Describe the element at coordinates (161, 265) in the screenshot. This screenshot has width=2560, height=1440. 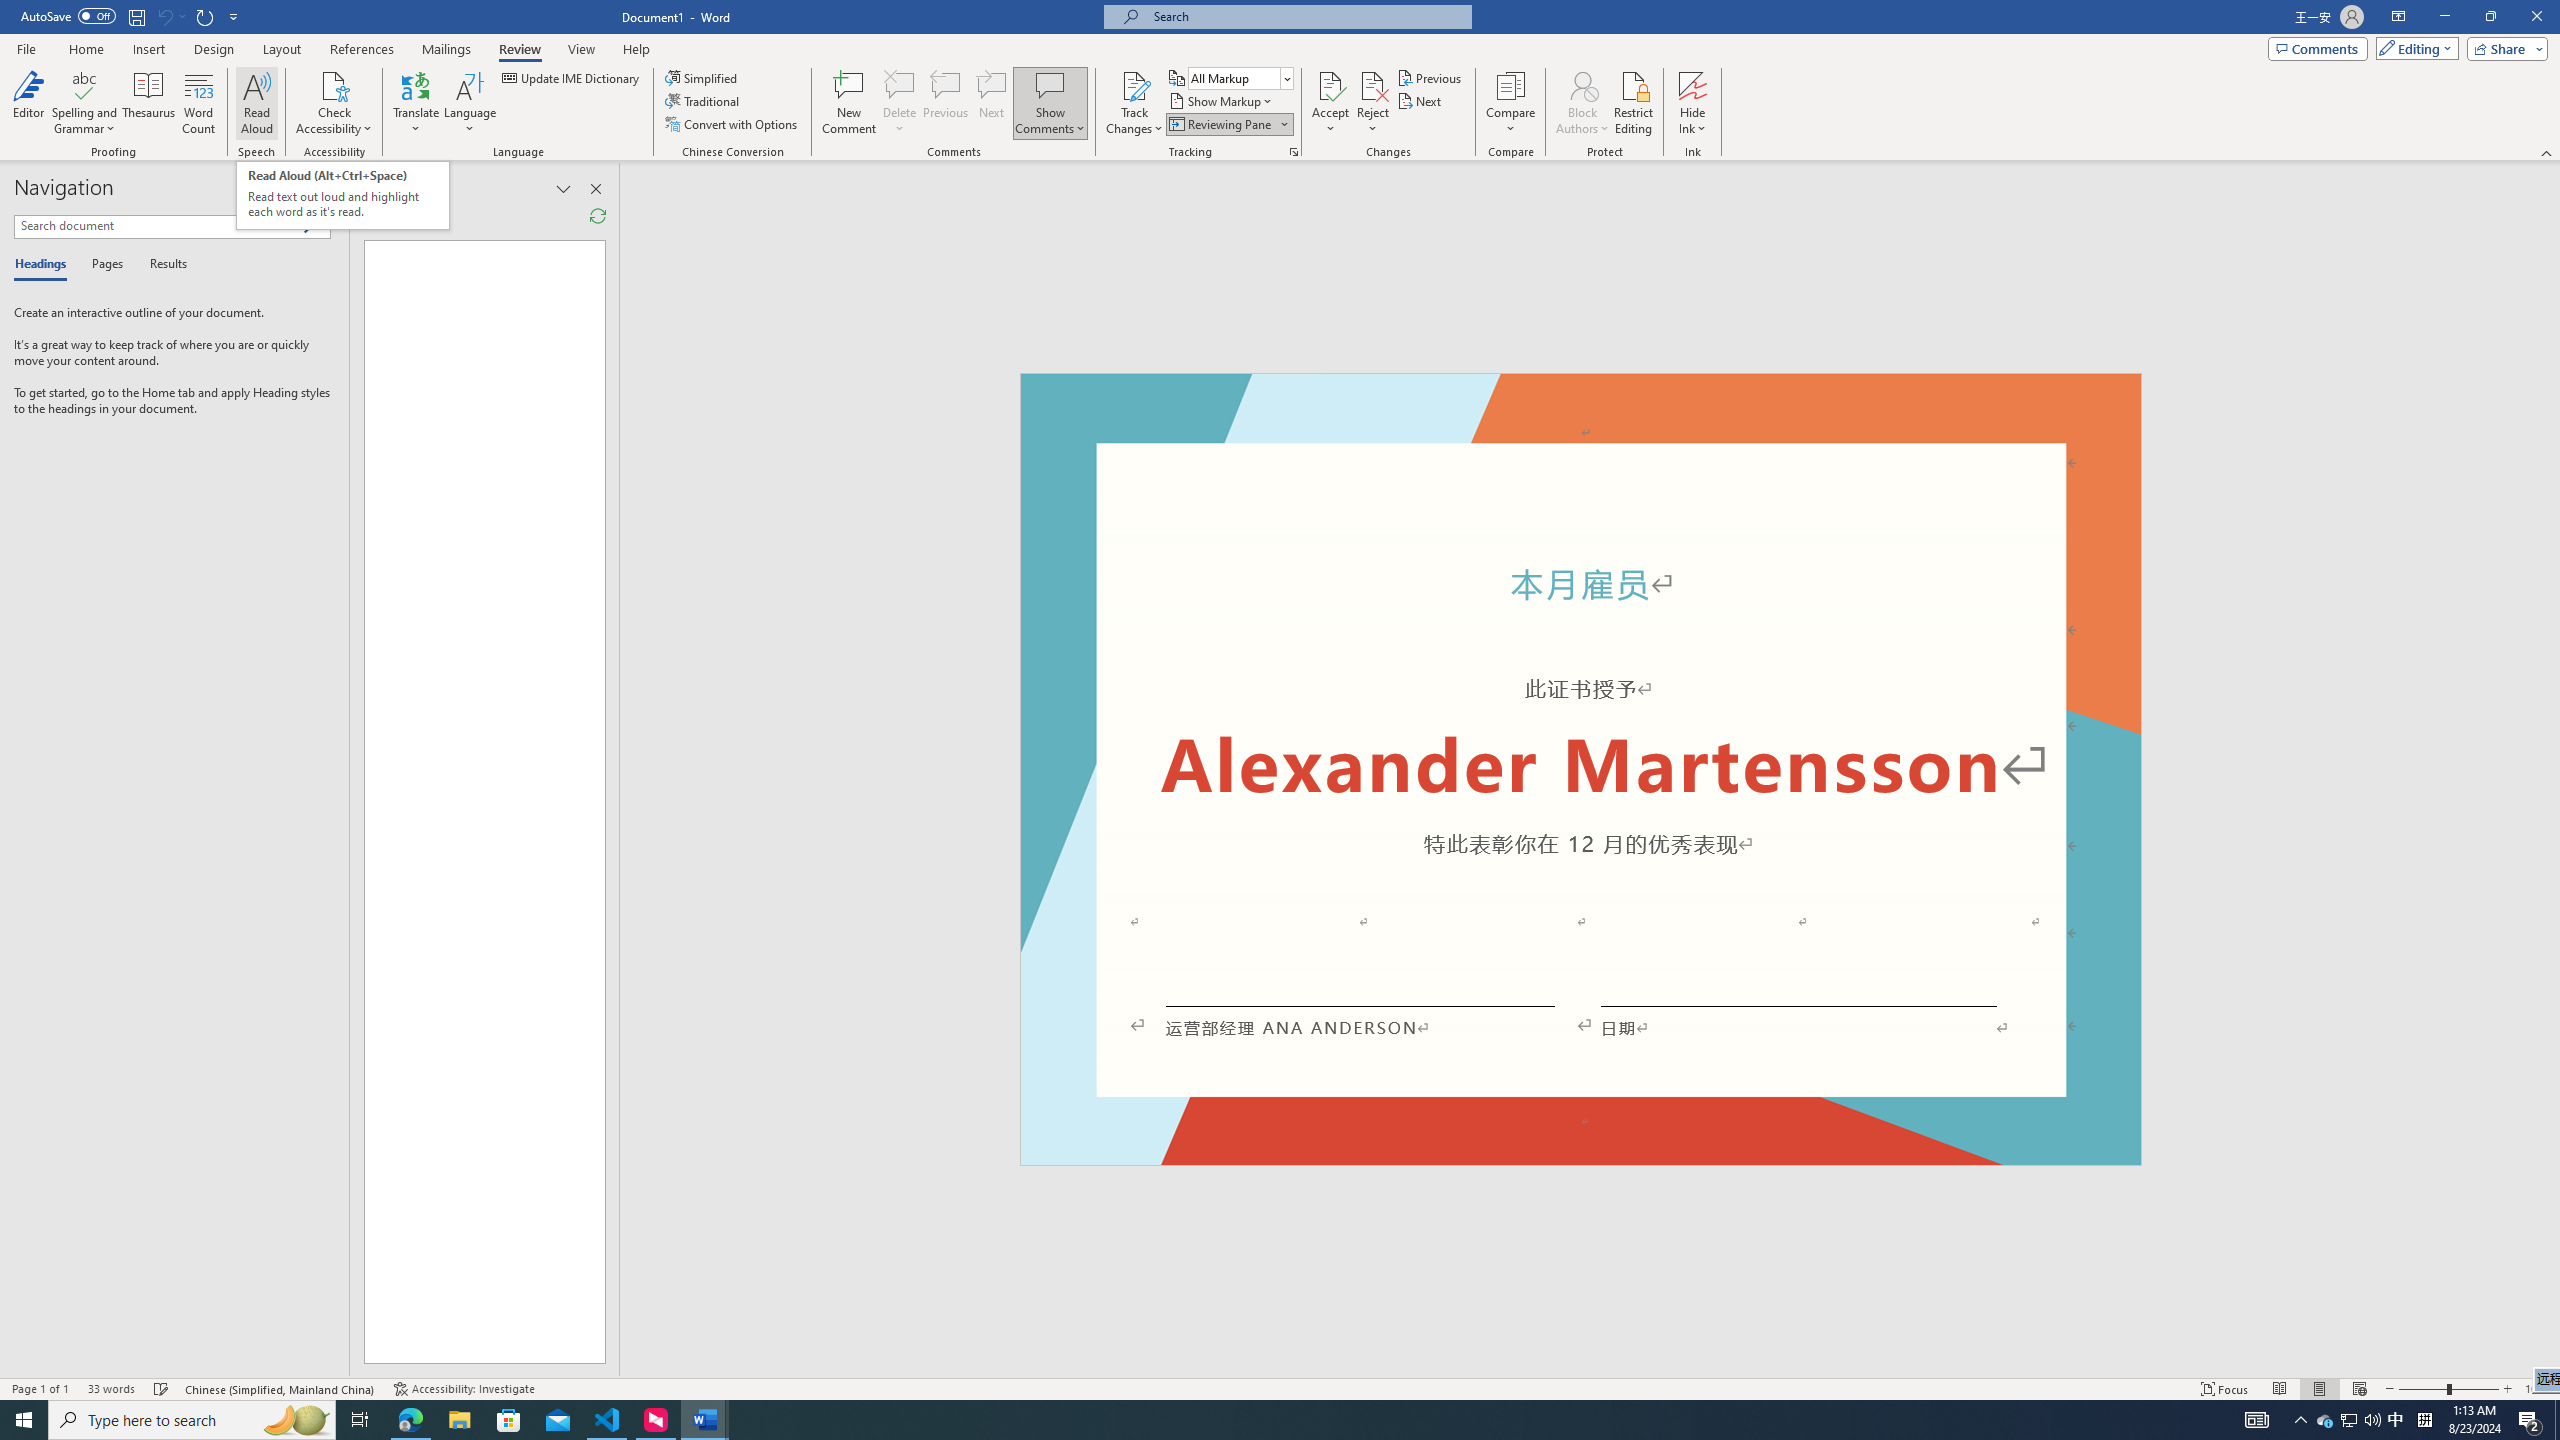
I see `Results` at that location.